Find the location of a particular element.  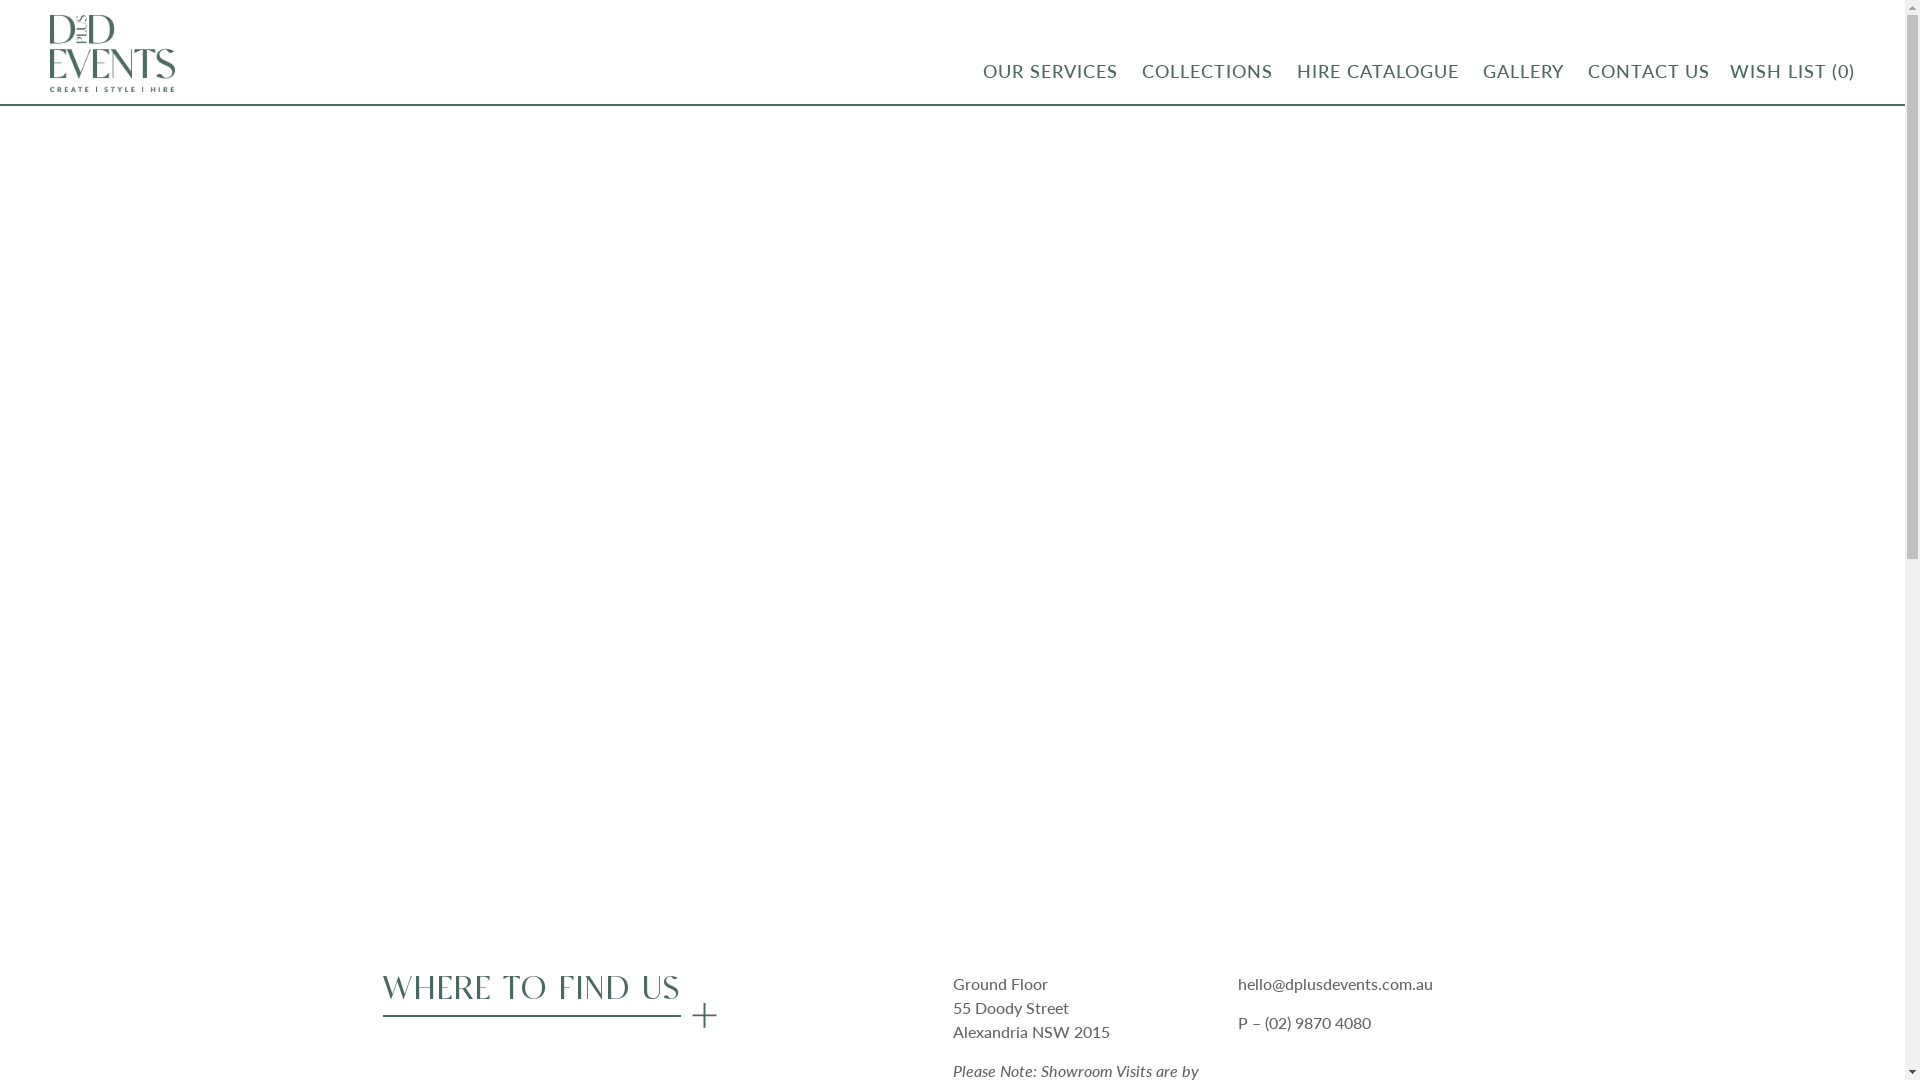

Send Enquiry is located at coordinates (472, 782).